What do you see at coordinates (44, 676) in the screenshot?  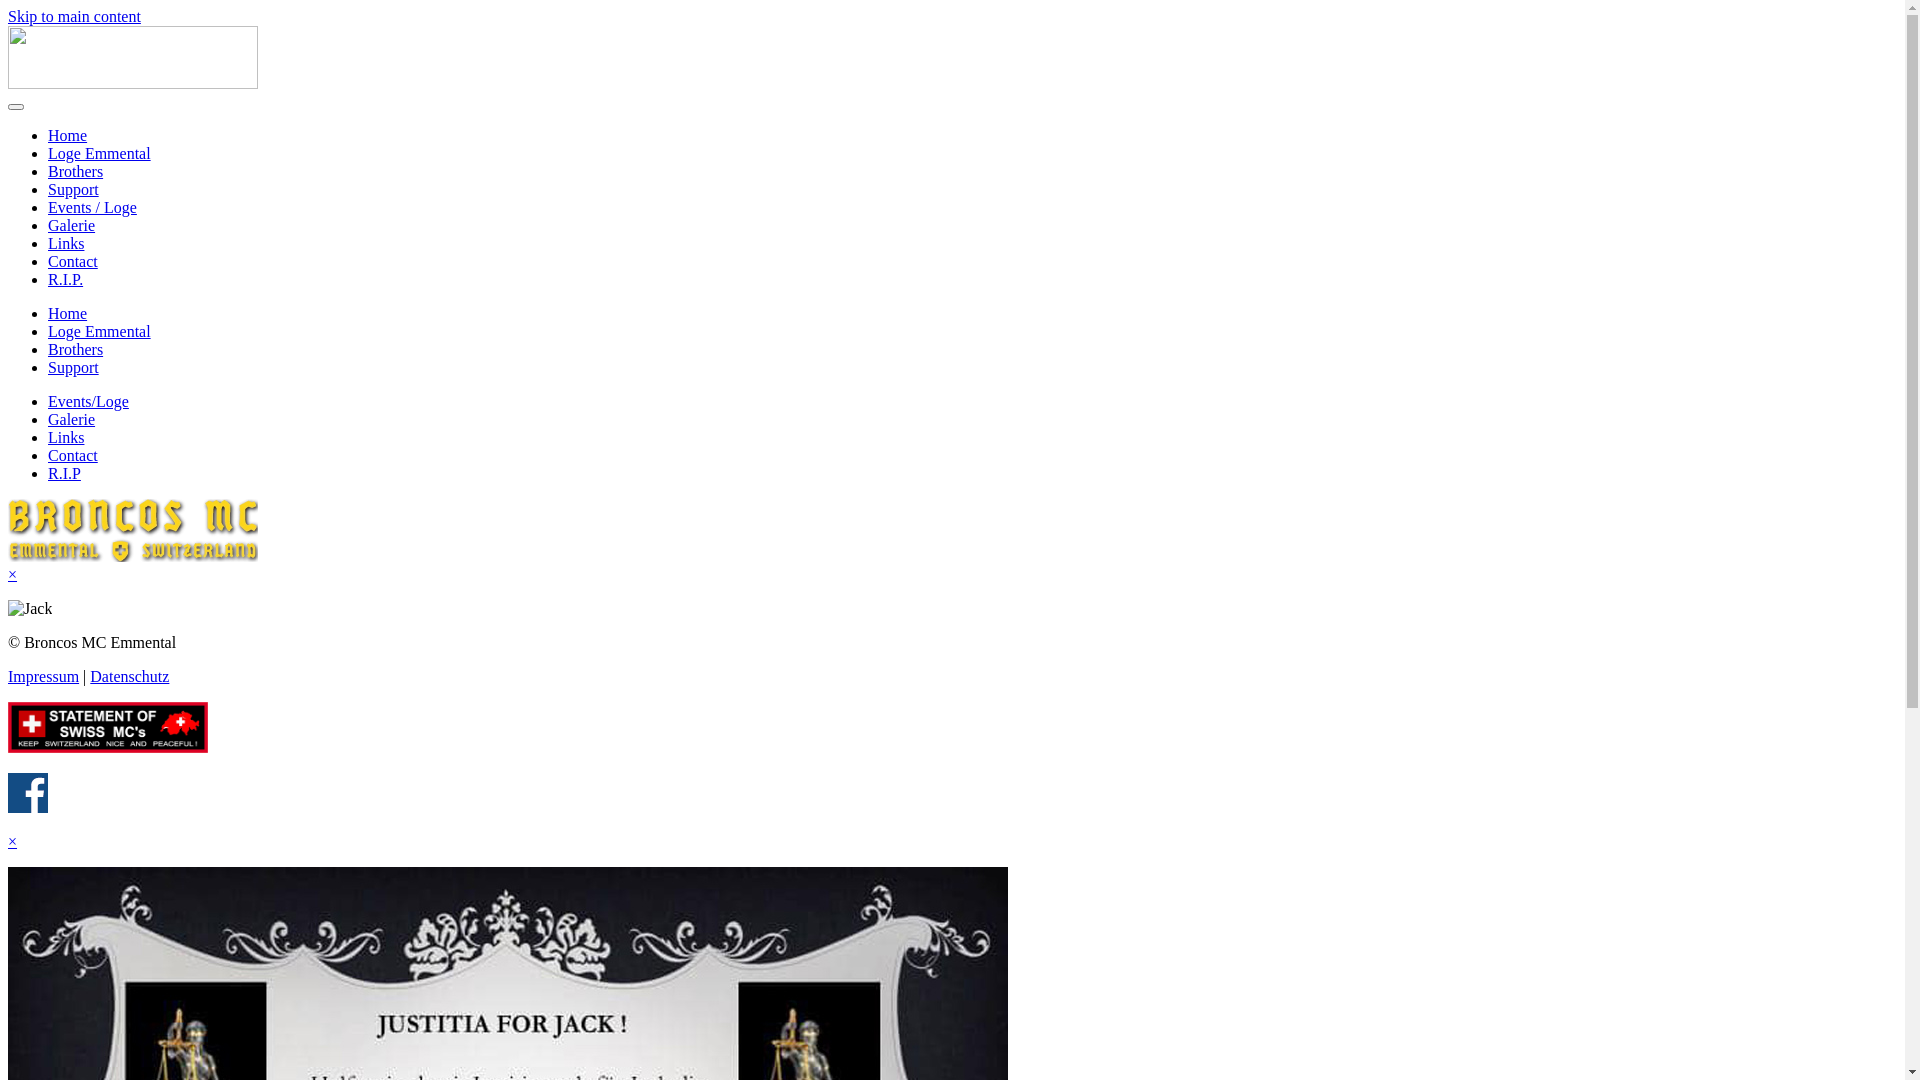 I see `Impressum` at bounding box center [44, 676].